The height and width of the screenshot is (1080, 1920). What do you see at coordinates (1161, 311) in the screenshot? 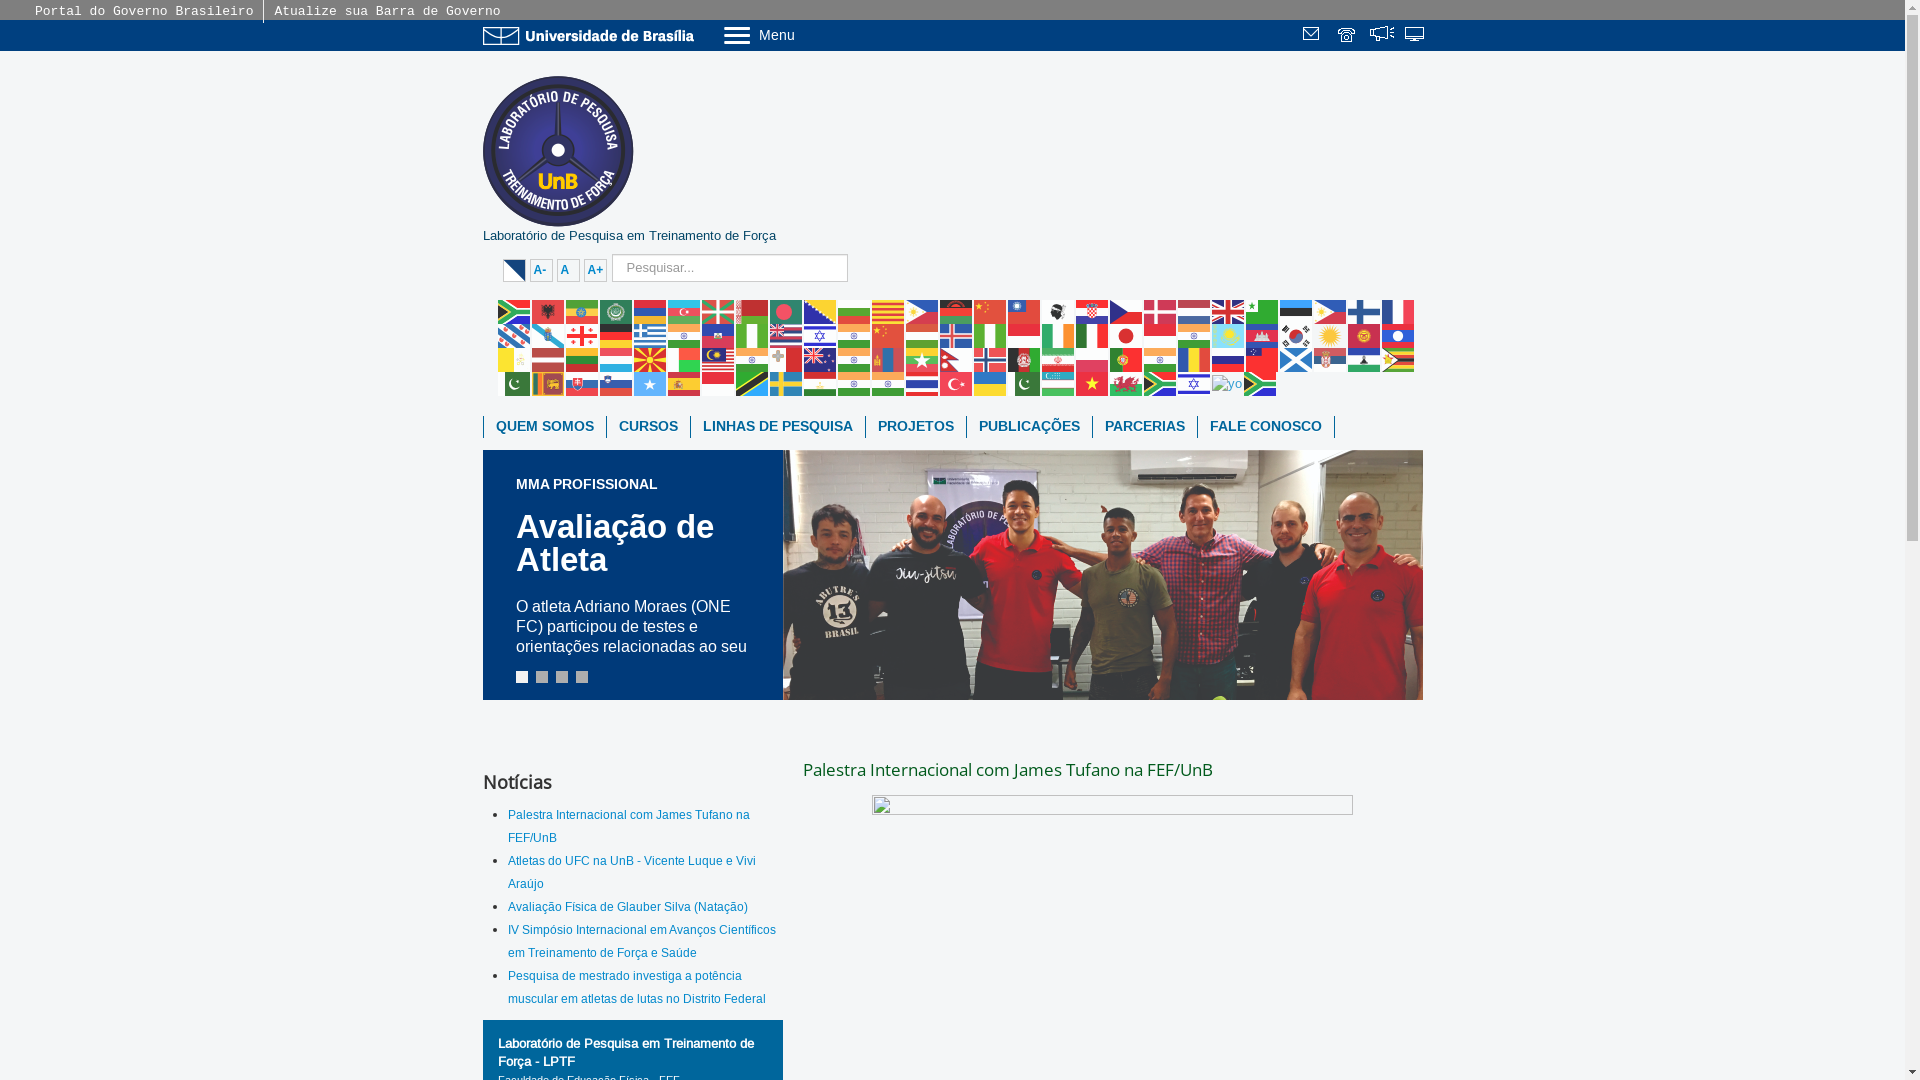
I see `Danish` at bounding box center [1161, 311].